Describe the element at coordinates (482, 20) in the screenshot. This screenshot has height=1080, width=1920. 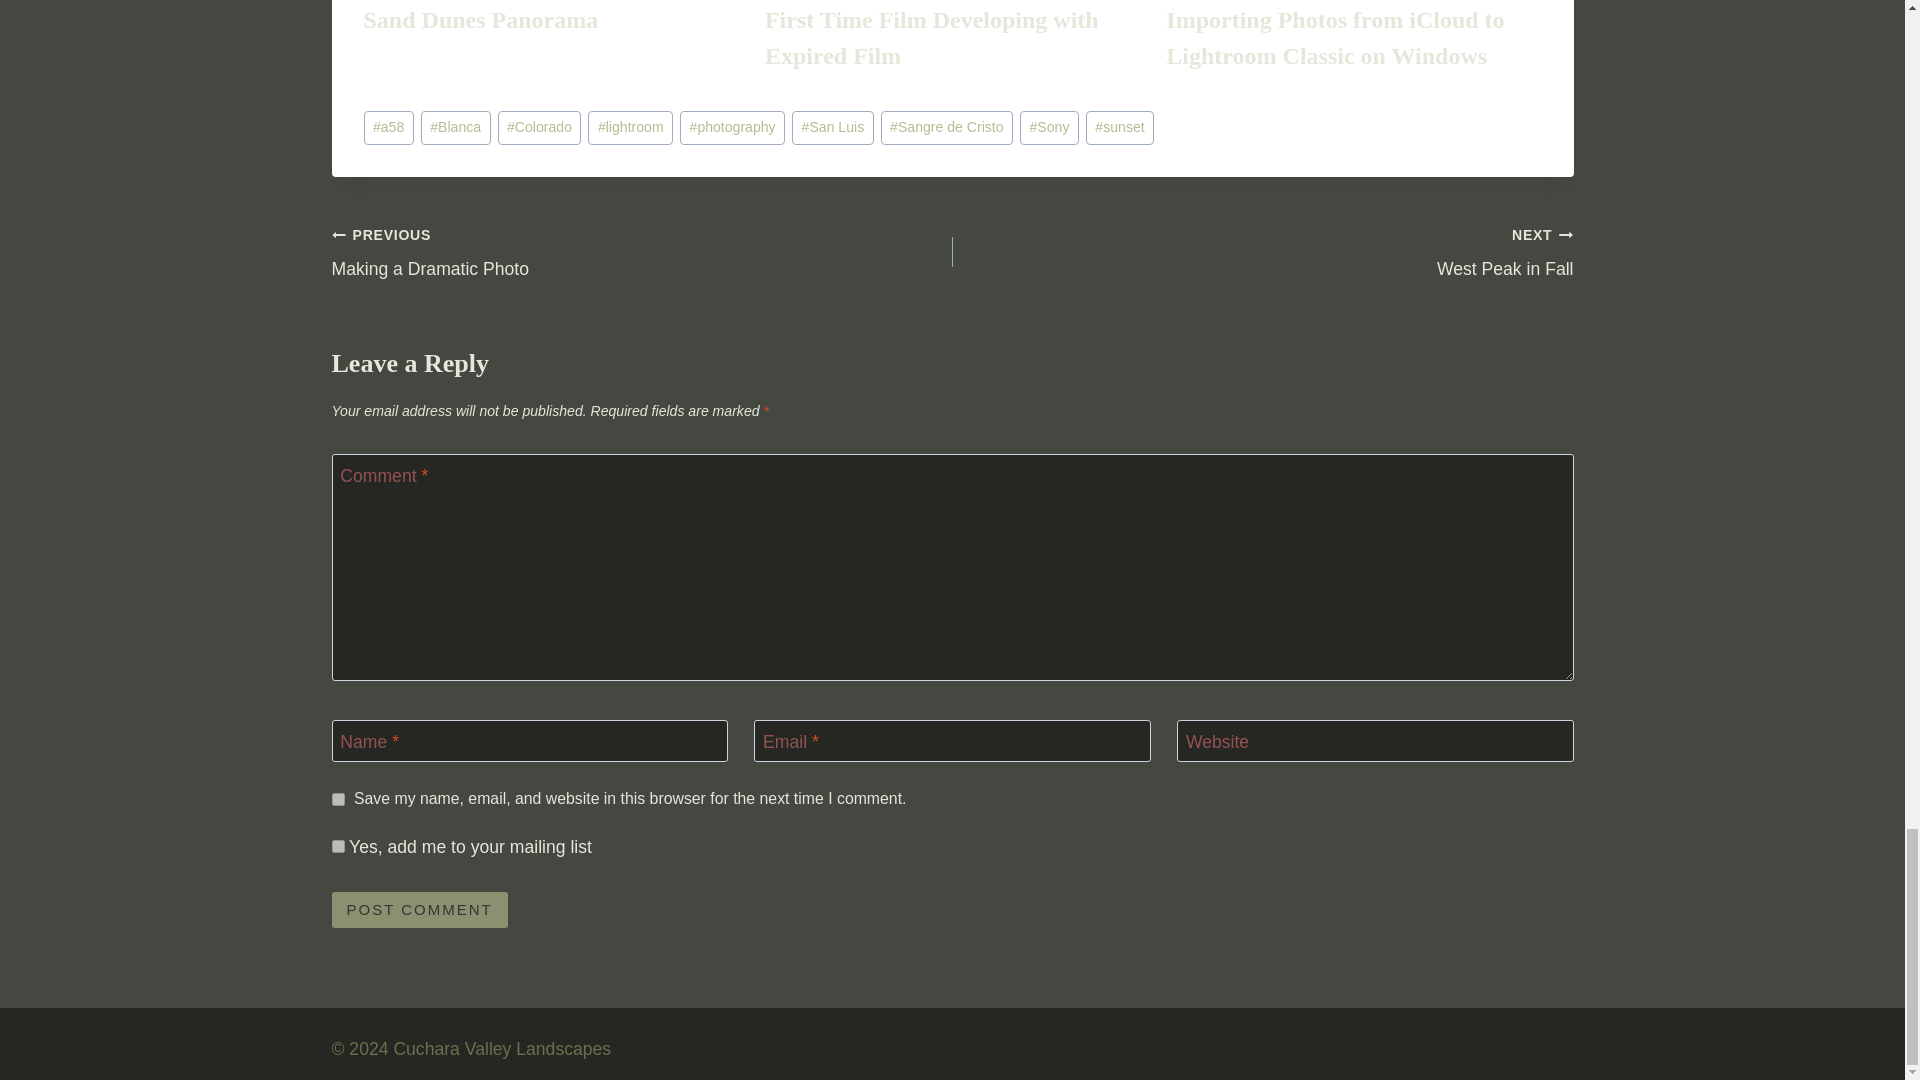
I see `Sand Dunes Panorama` at that location.